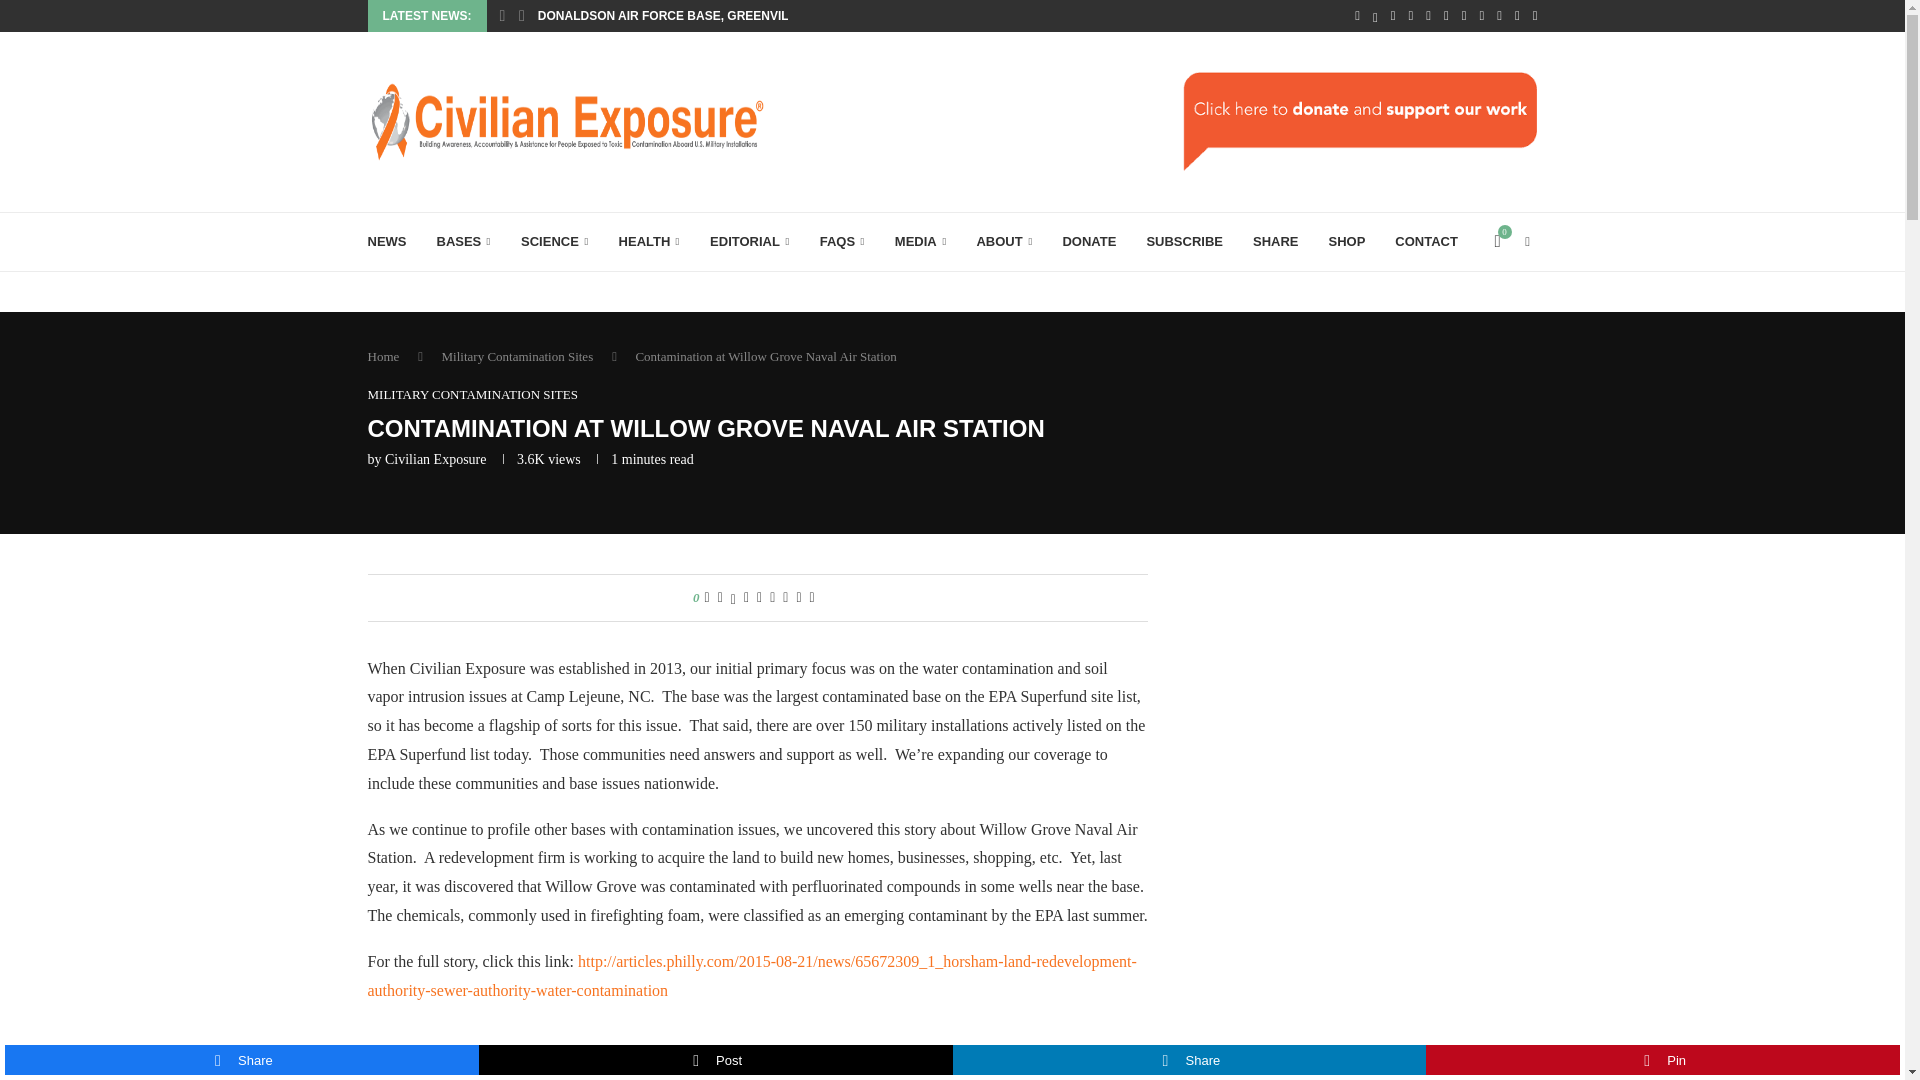 This screenshot has width=1920, height=1080. Describe the element at coordinates (680, 16) in the screenshot. I see `DONALDSON AIR FORCE BASE, GREENVILLE SC` at that location.